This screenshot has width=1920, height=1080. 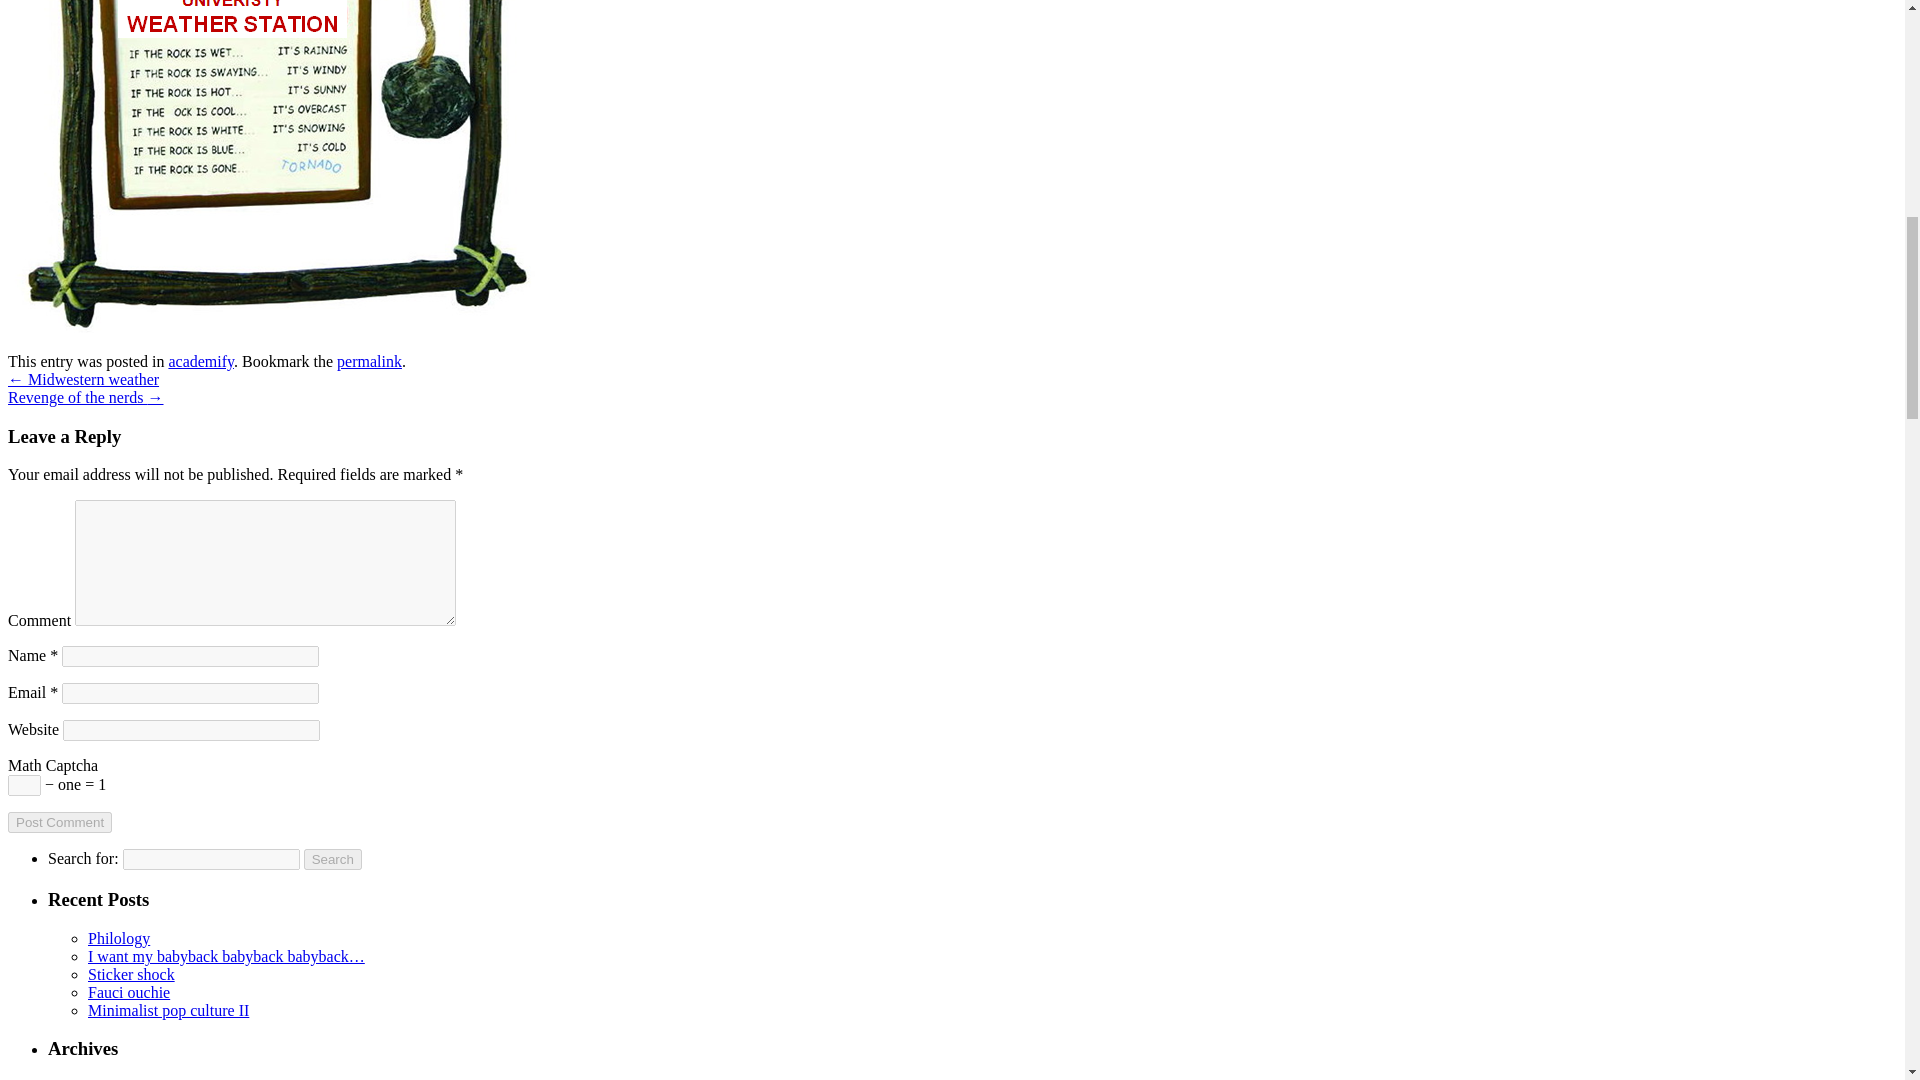 I want to click on Permalink to No business like snow business, so click(x=369, y=362).